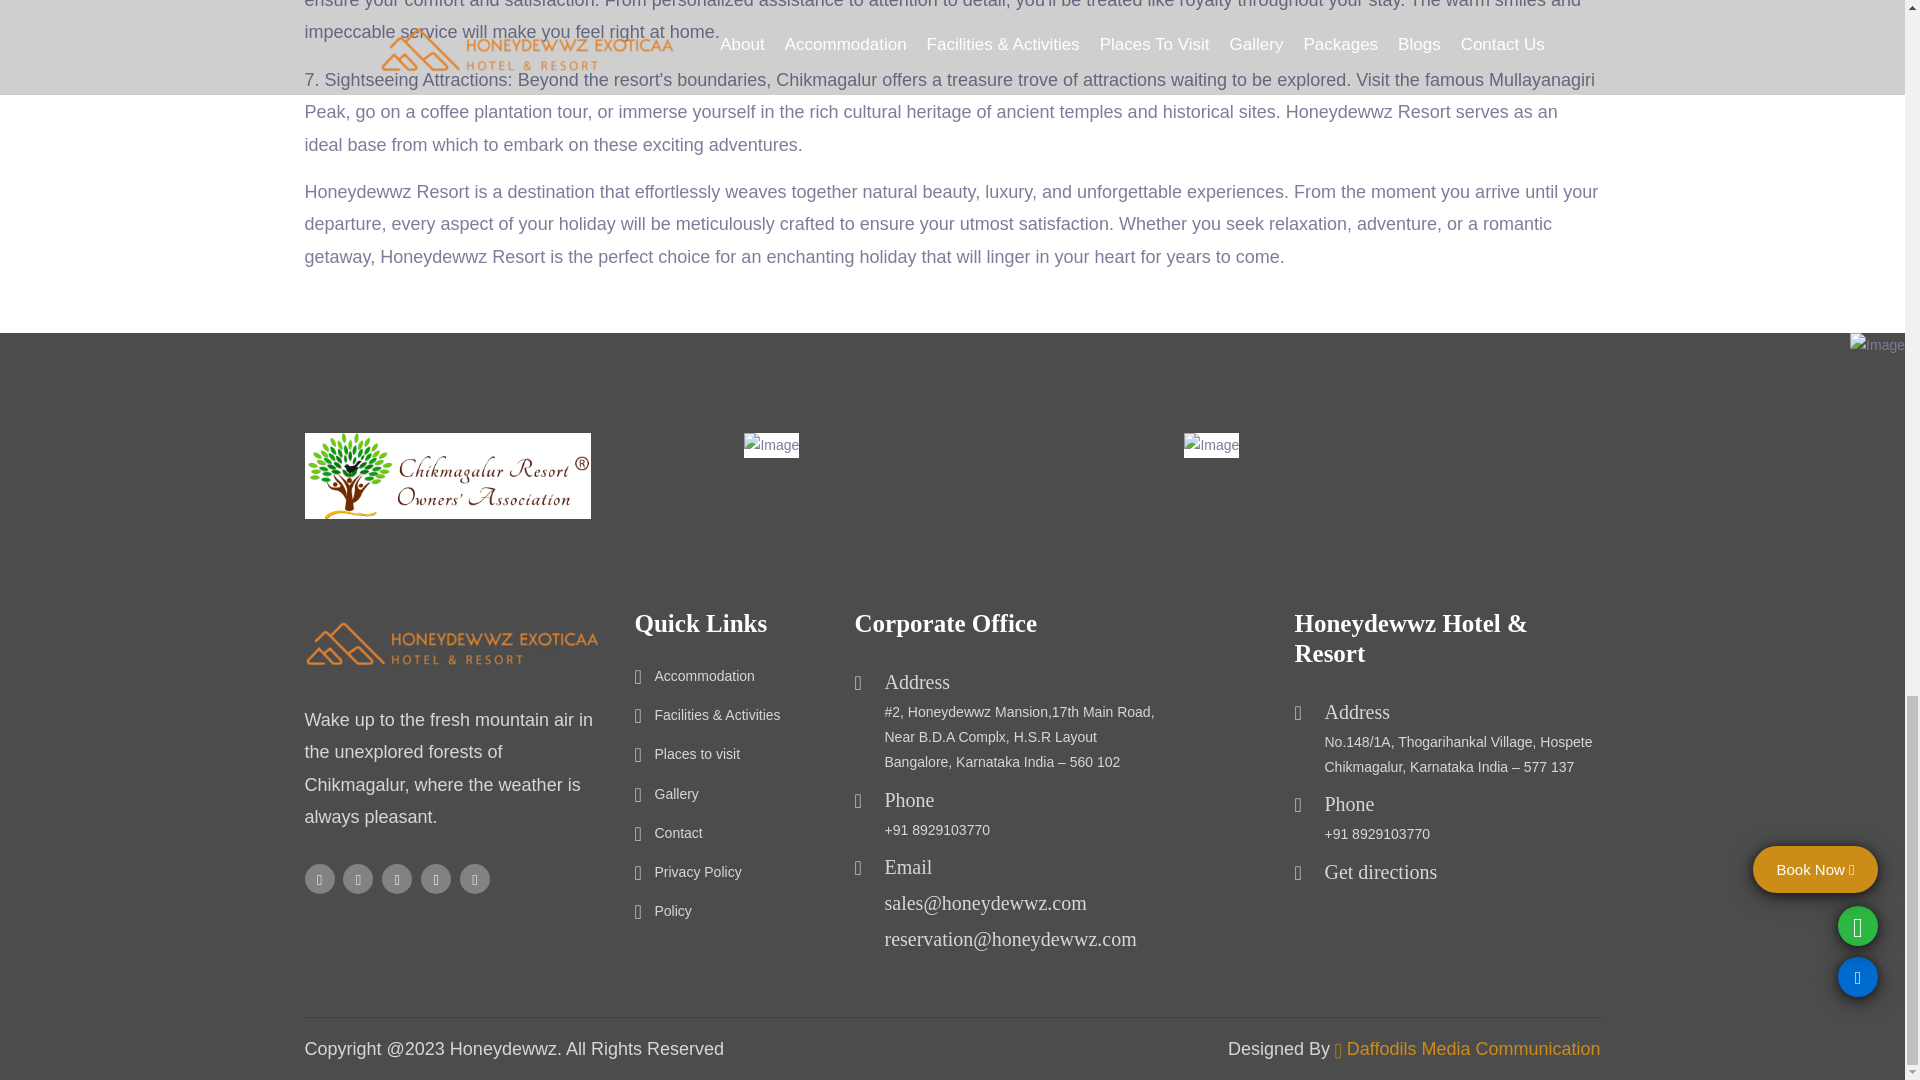 This screenshot has height=1080, width=1920. What do you see at coordinates (502, 1048) in the screenshot?
I see `Honeydewwz` at bounding box center [502, 1048].